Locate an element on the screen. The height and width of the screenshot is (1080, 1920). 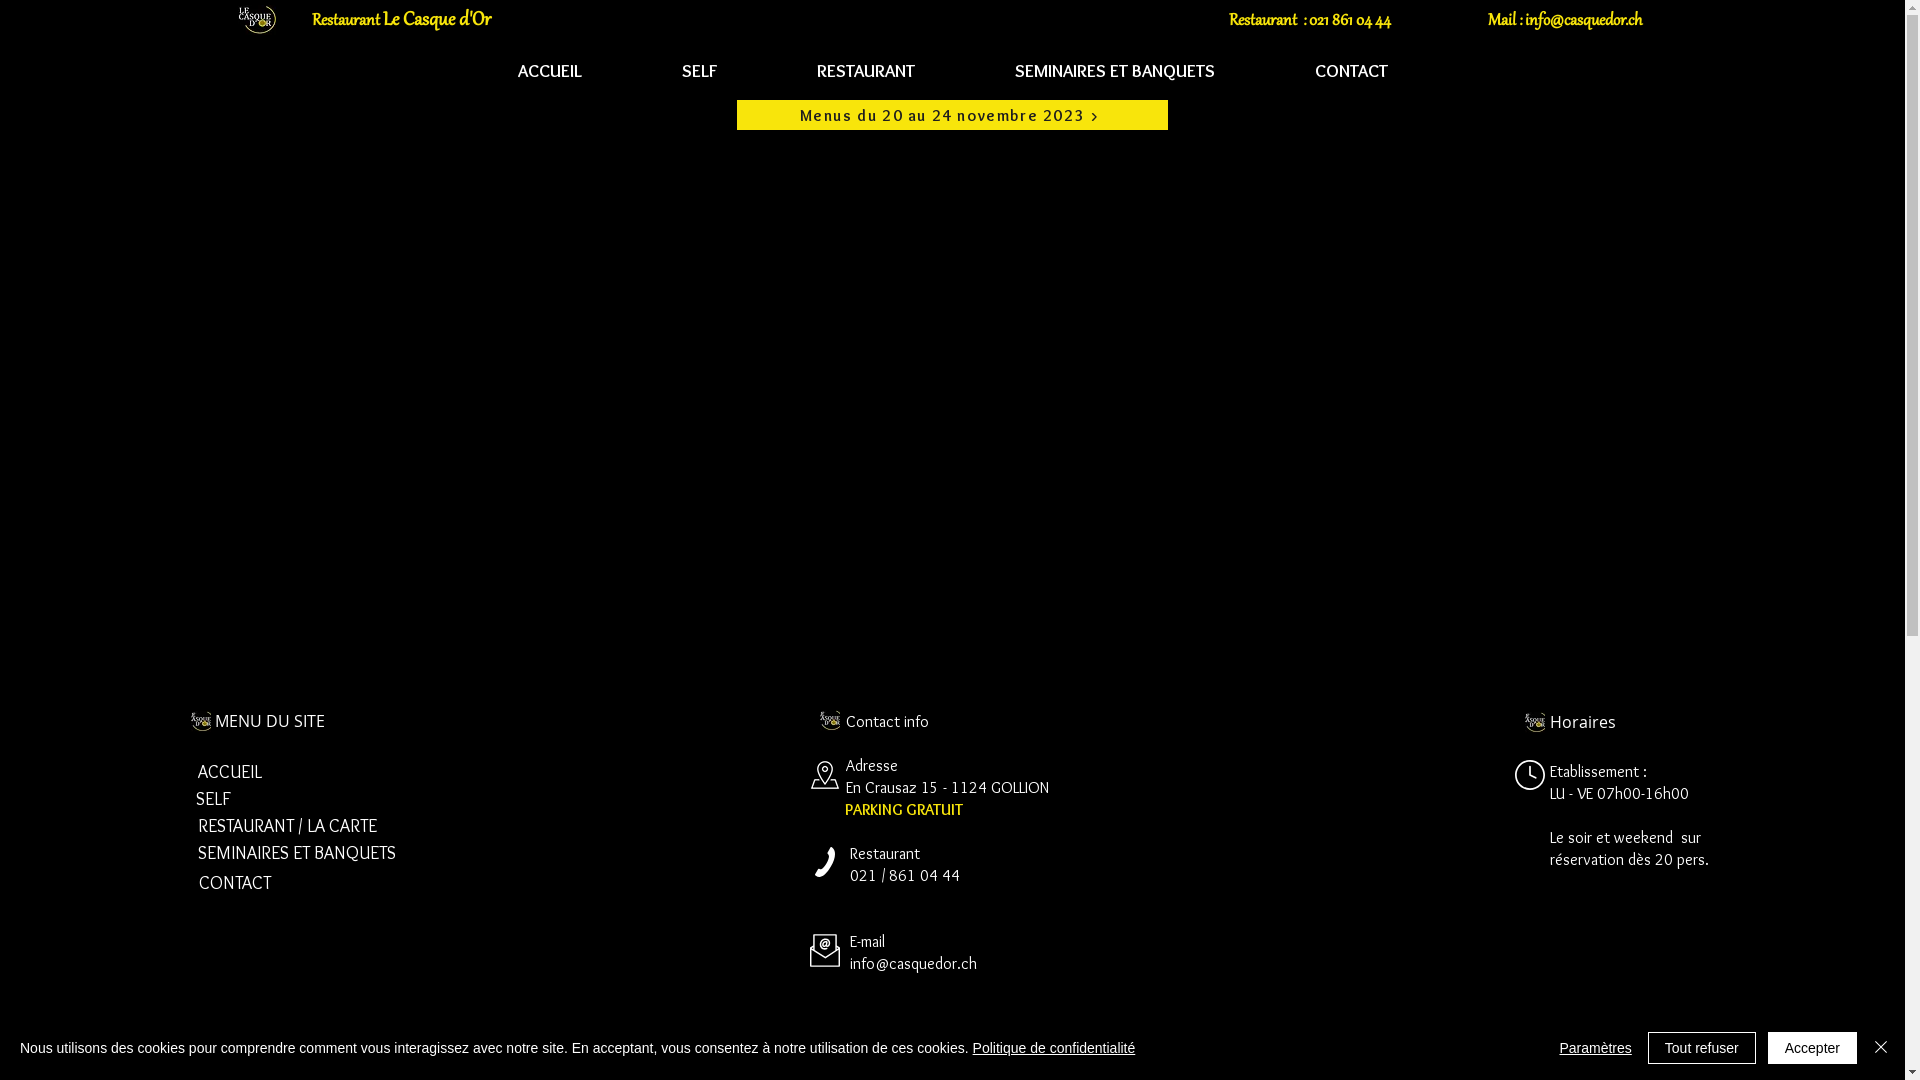
Tout refuser is located at coordinates (1702, 1048).